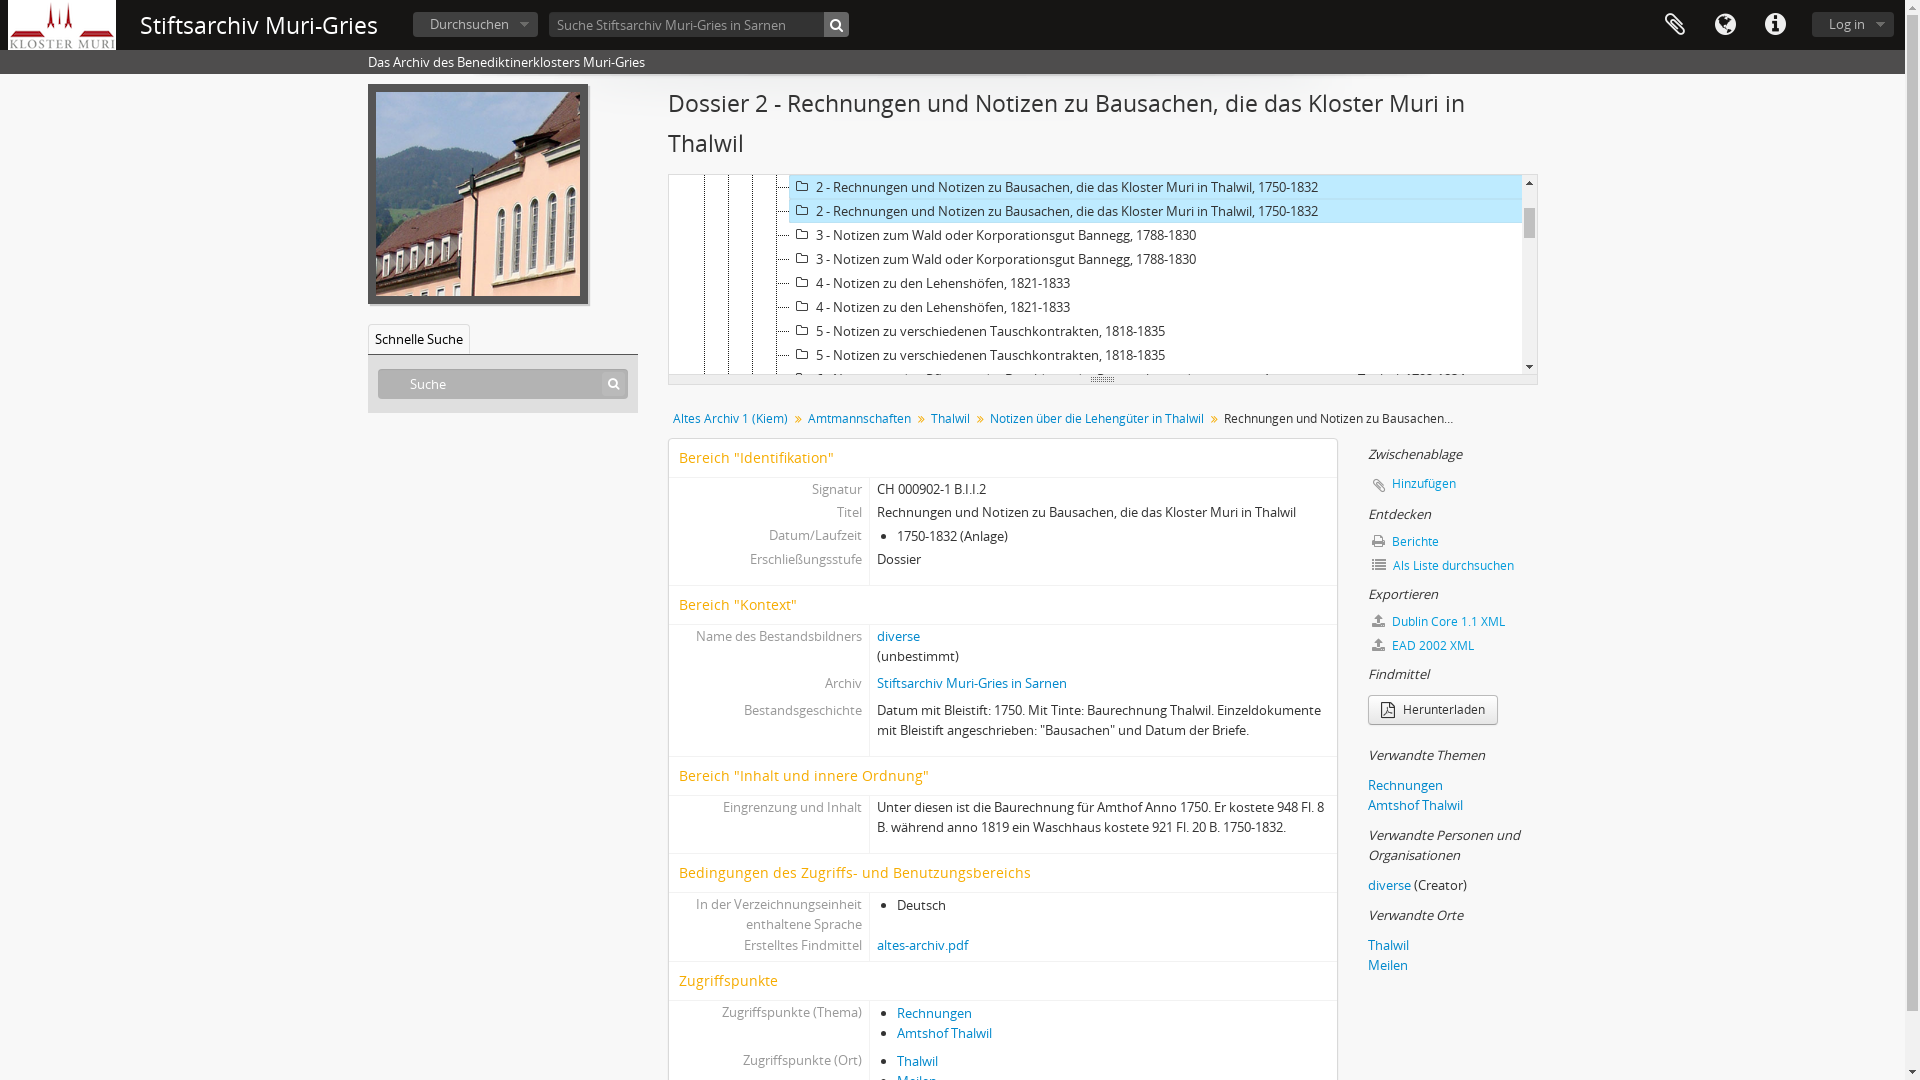 Image resolution: width=1920 pixels, height=1080 pixels. Describe the element at coordinates (1388, 945) in the screenshot. I see `Thalwil` at that location.